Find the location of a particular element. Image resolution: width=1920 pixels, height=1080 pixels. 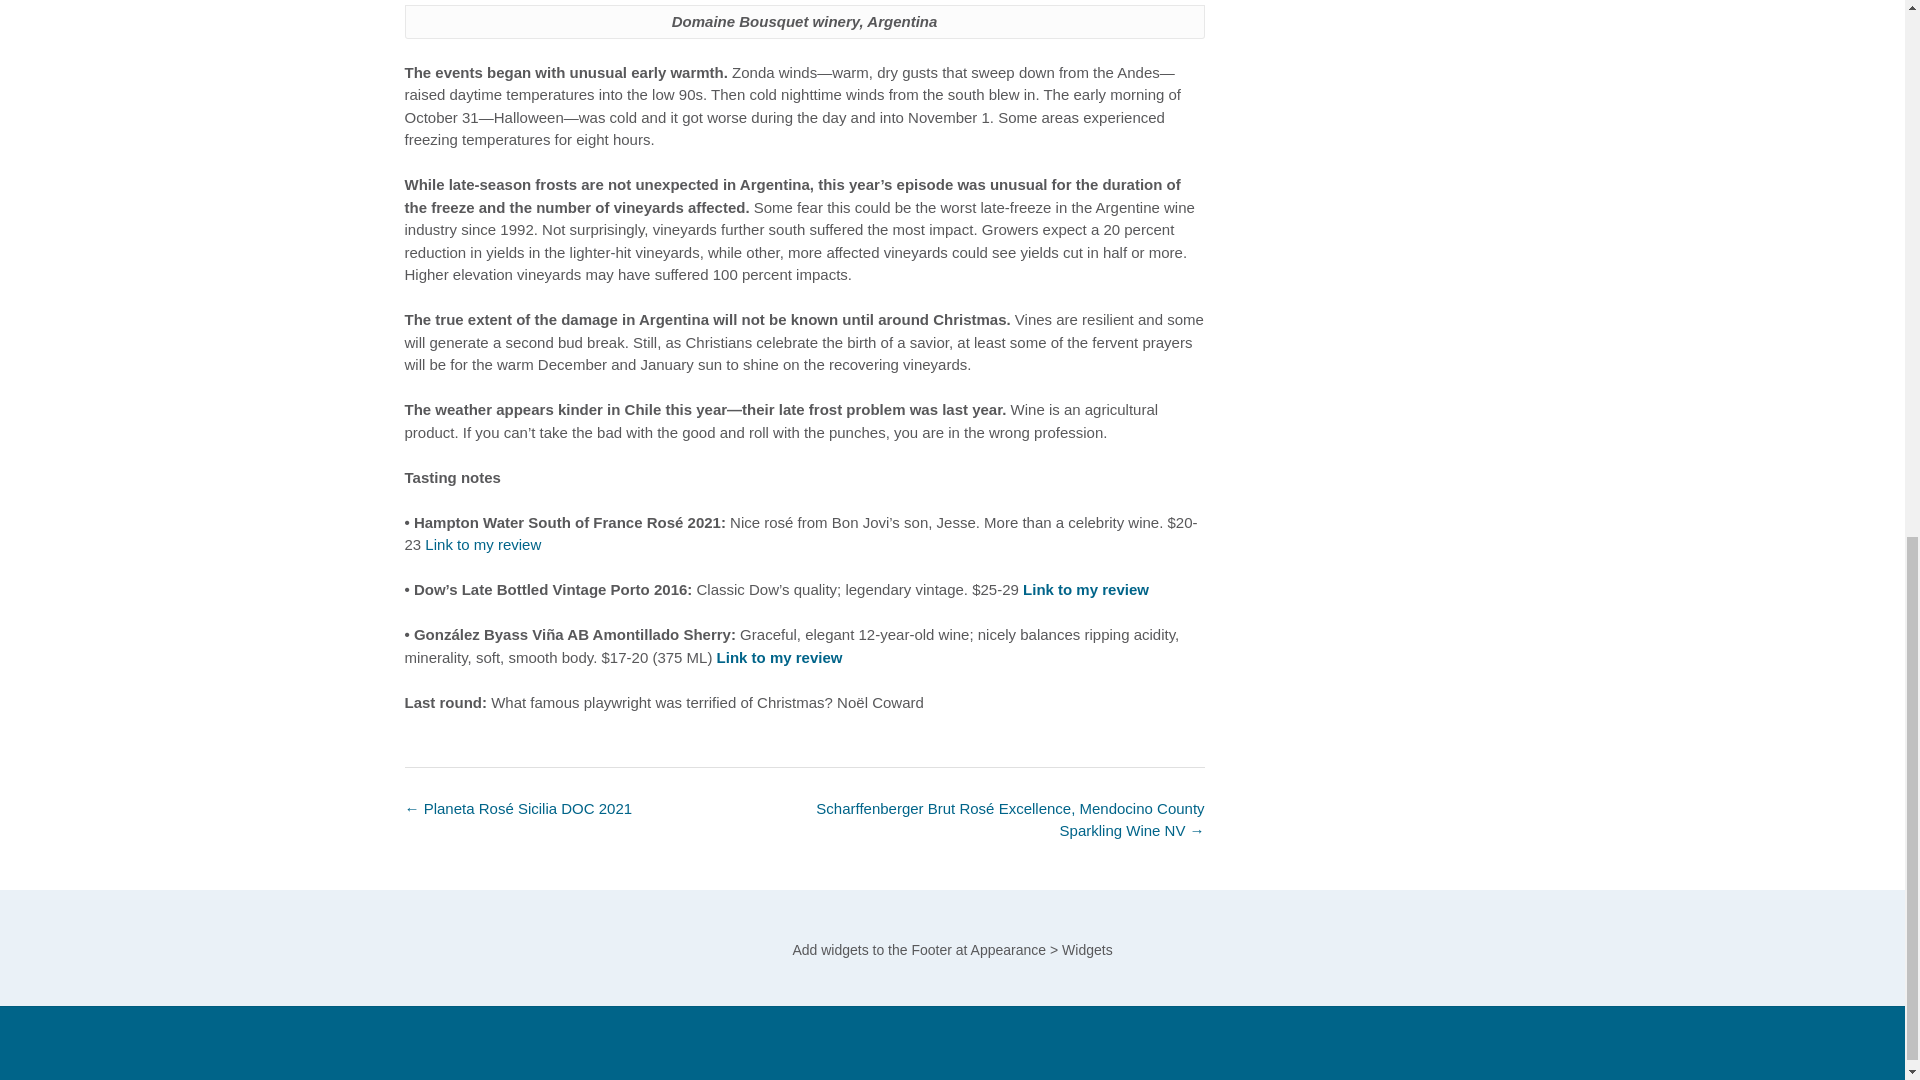

Link to my review is located at coordinates (1086, 590).